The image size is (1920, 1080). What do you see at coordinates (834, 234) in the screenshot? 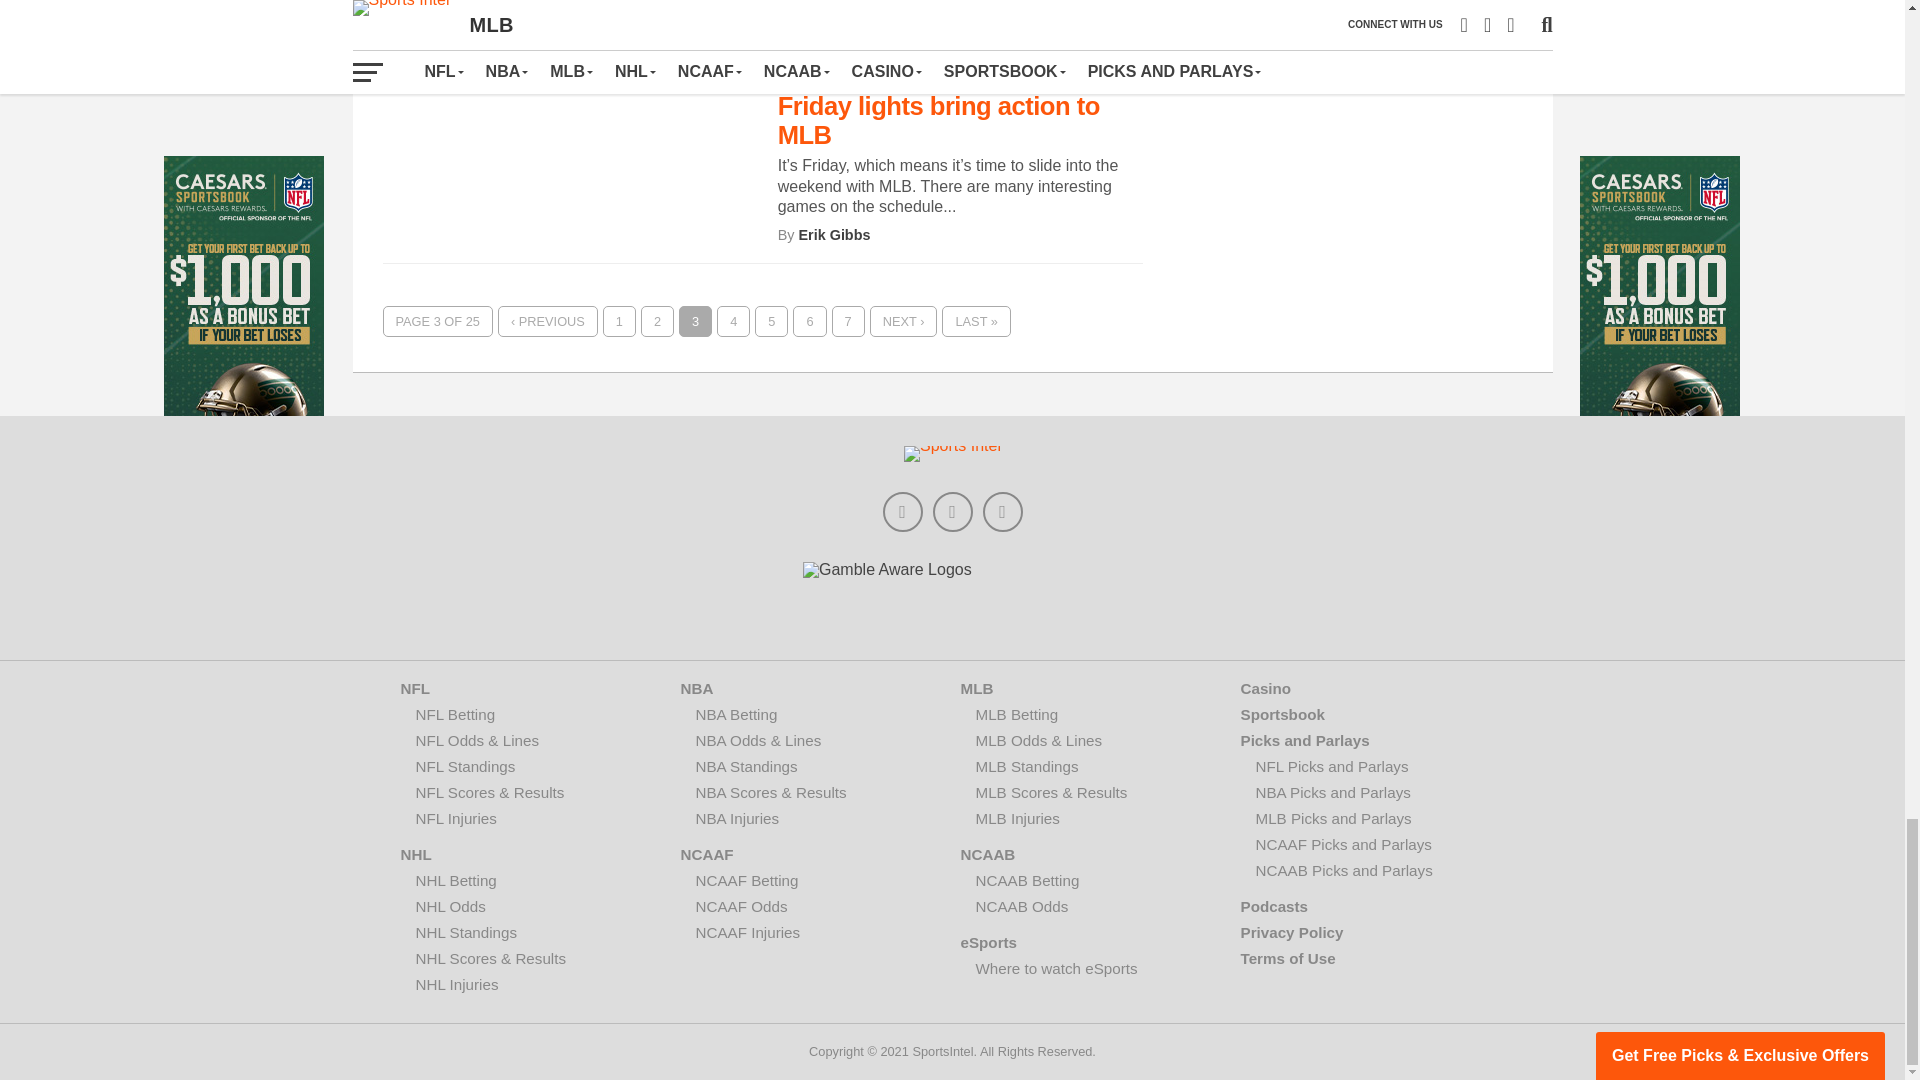
I see `Posts by Erik Gibbs` at bounding box center [834, 234].